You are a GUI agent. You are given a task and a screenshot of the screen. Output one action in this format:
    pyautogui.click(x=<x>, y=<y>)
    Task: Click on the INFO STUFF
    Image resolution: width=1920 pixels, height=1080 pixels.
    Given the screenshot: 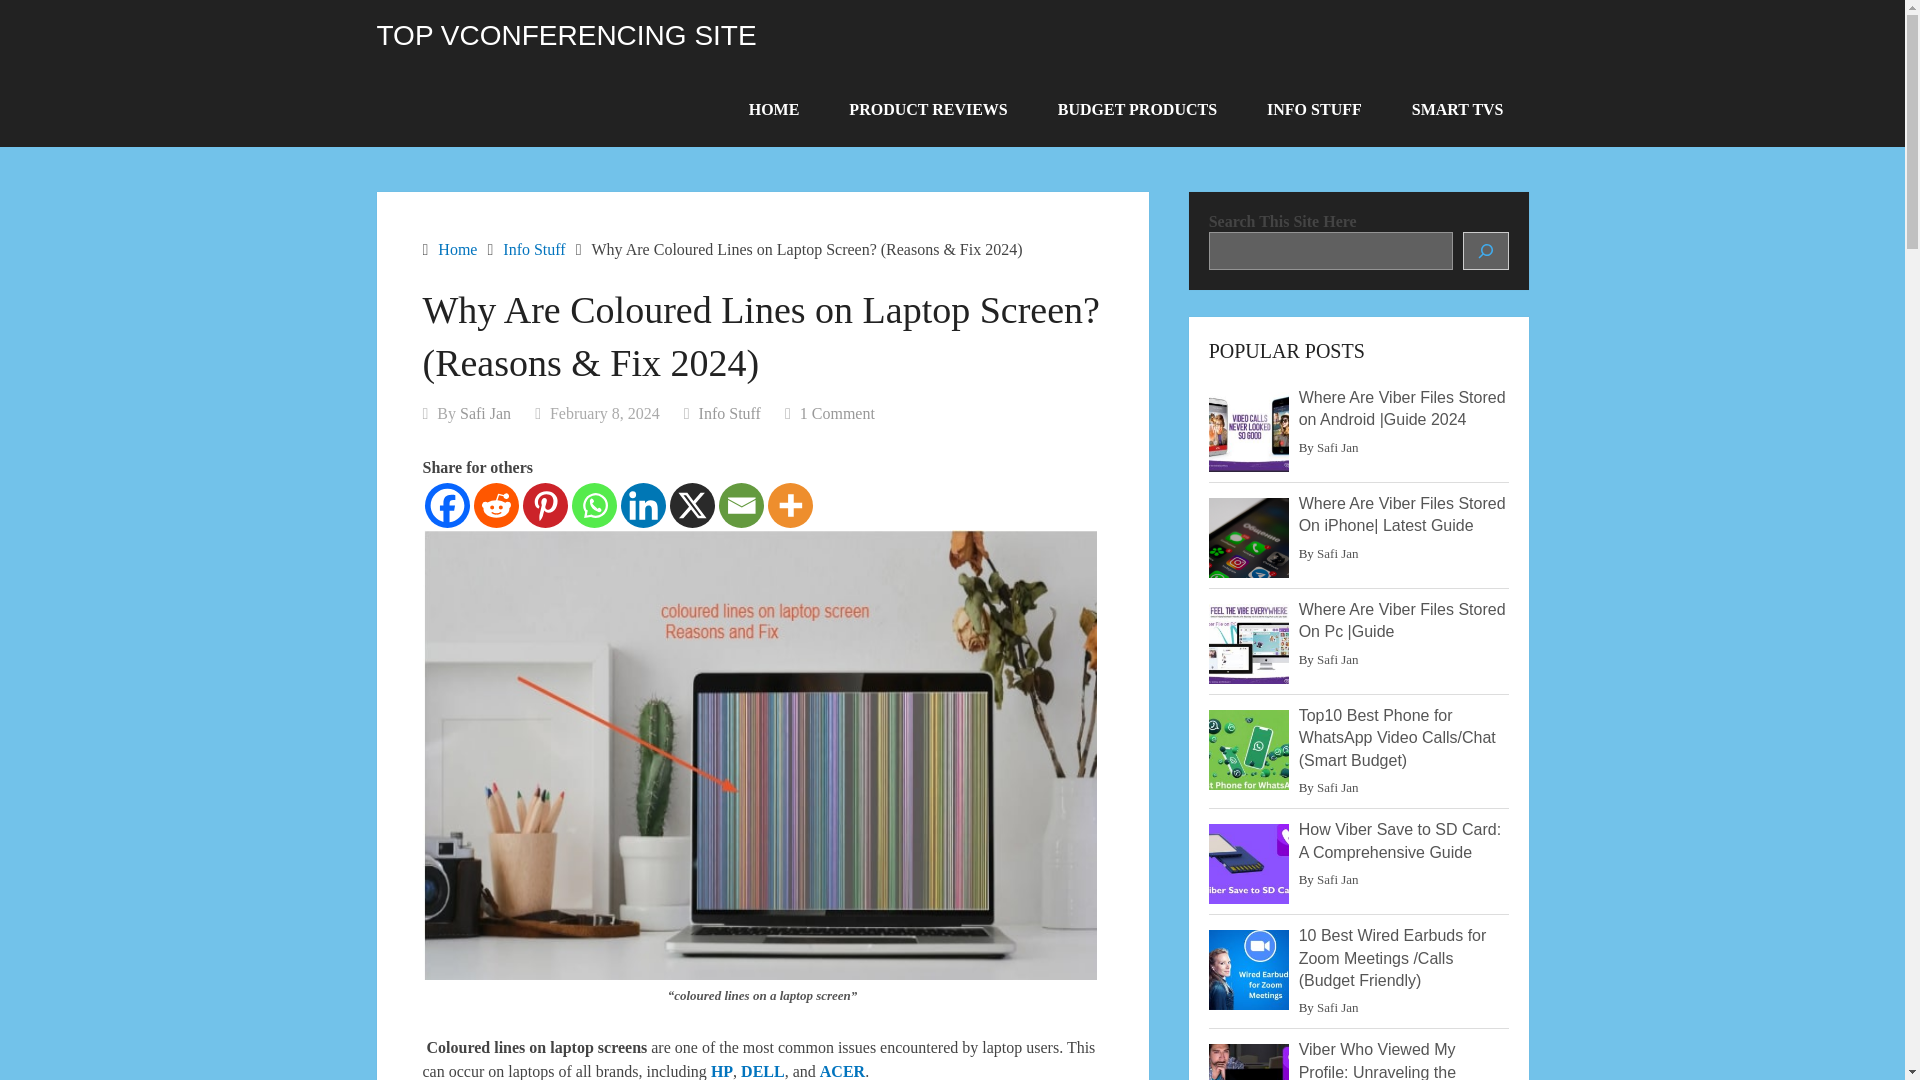 What is the action you would take?
    pyautogui.click(x=1314, y=110)
    